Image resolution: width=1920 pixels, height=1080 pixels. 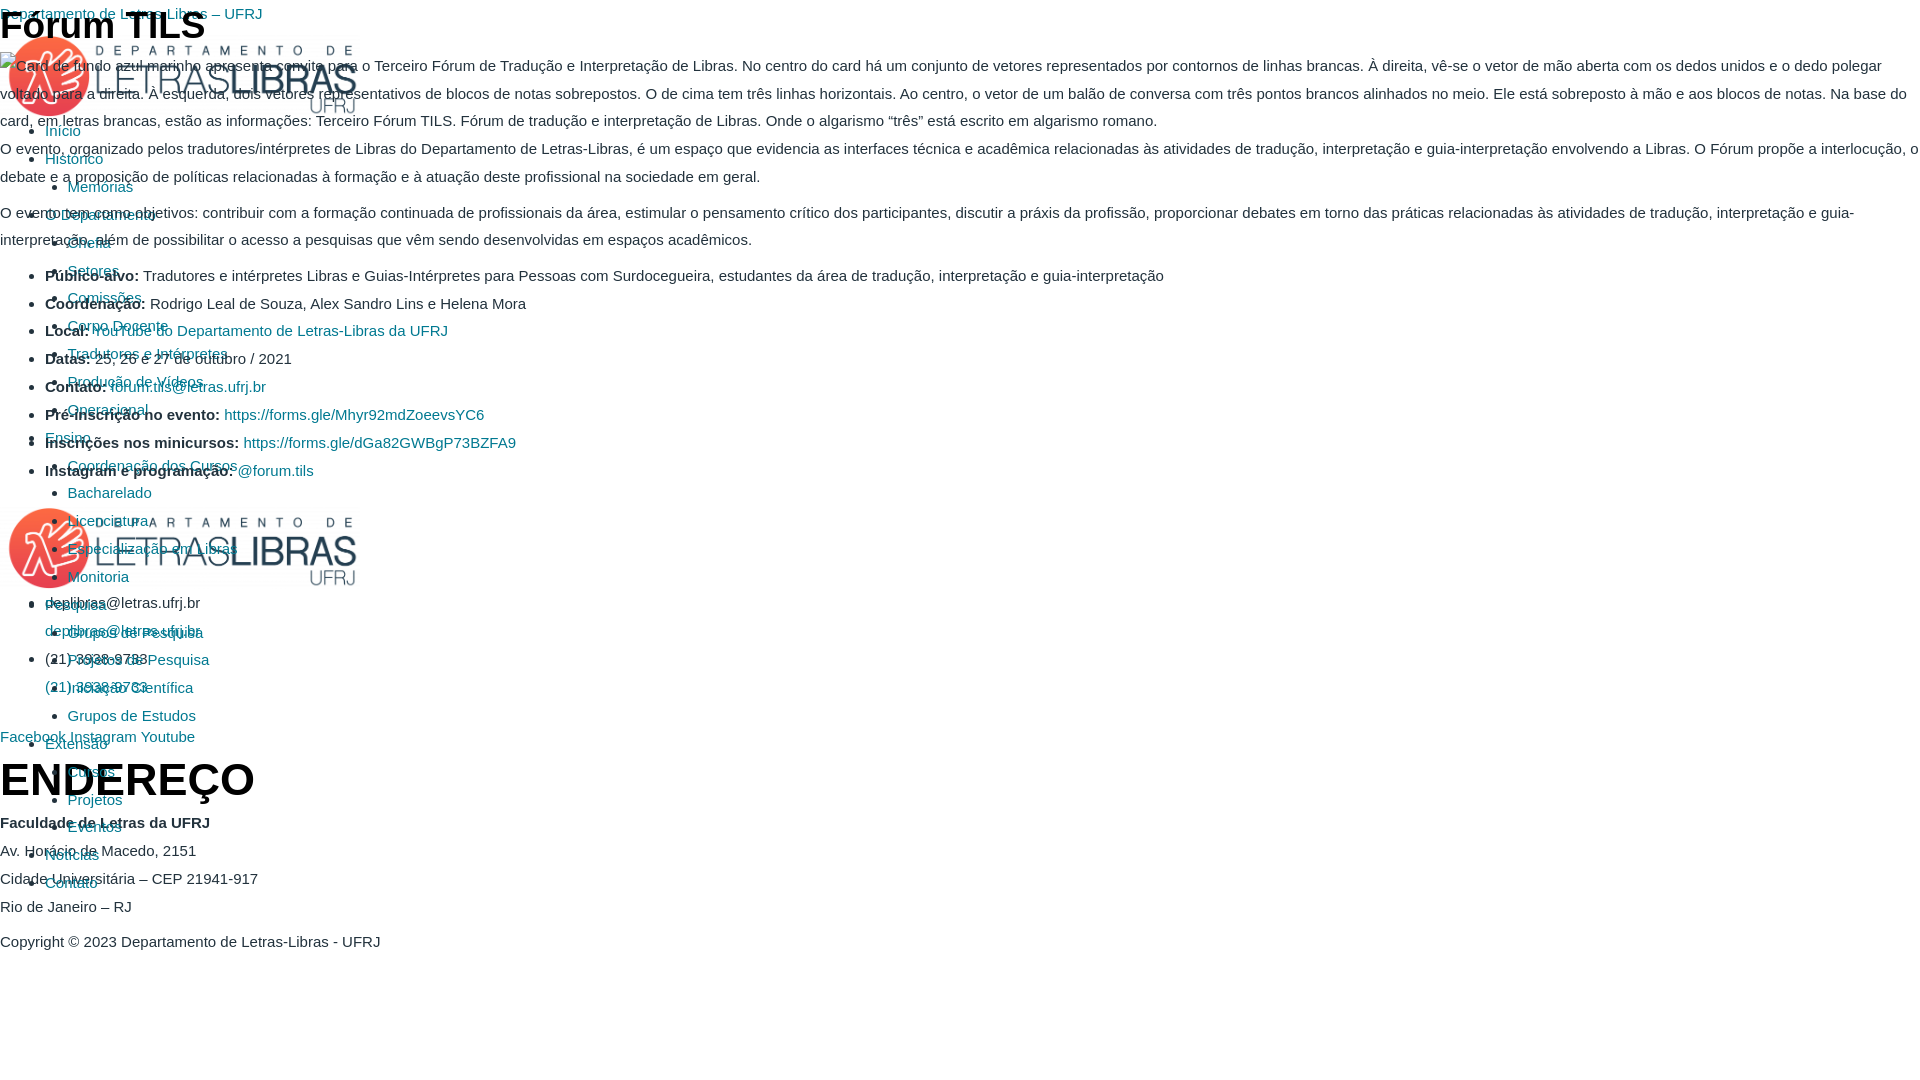 What do you see at coordinates (35, 736) in the screenshot?
I see `Facebook` at bounding box center [35, 736].